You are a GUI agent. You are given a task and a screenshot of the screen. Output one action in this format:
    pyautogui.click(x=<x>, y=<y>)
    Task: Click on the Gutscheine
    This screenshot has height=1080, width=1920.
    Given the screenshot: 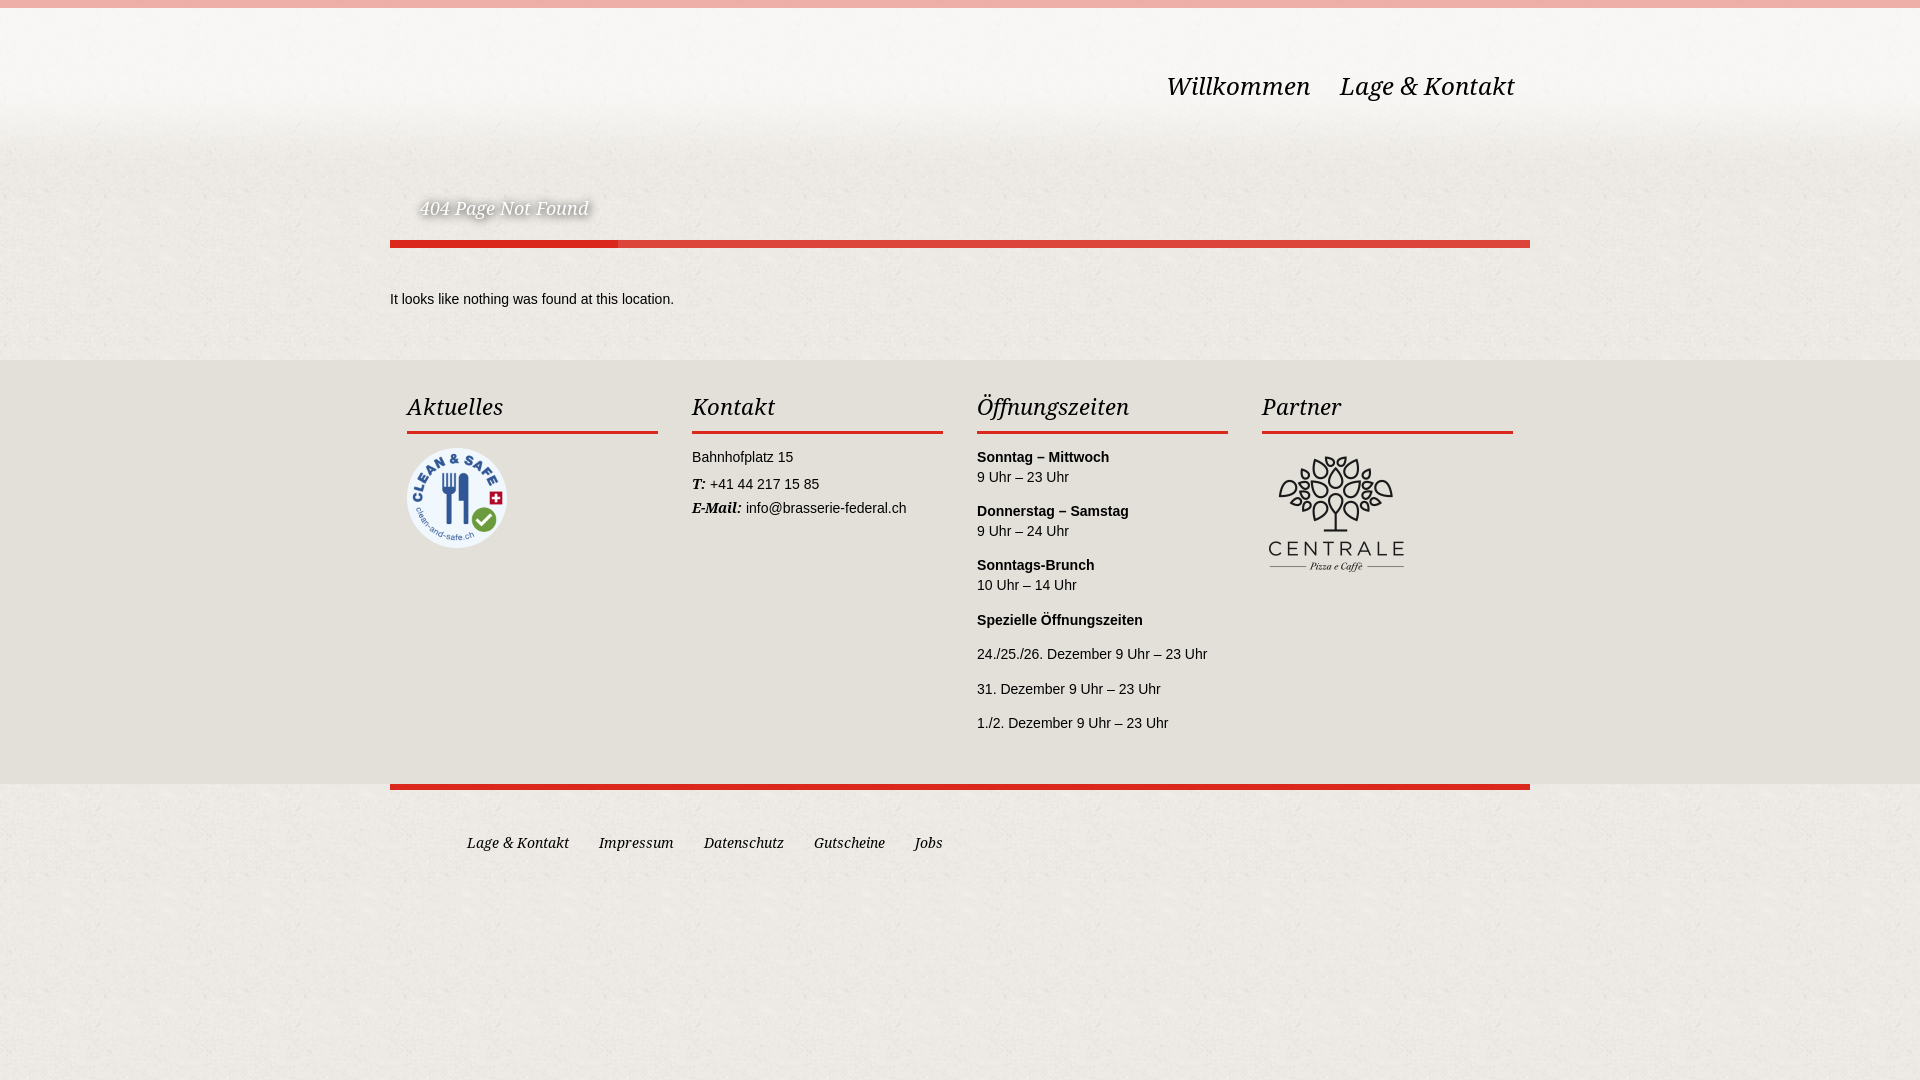 What is the action you would take?
    pyautogui.click(x=850, y=843)
    